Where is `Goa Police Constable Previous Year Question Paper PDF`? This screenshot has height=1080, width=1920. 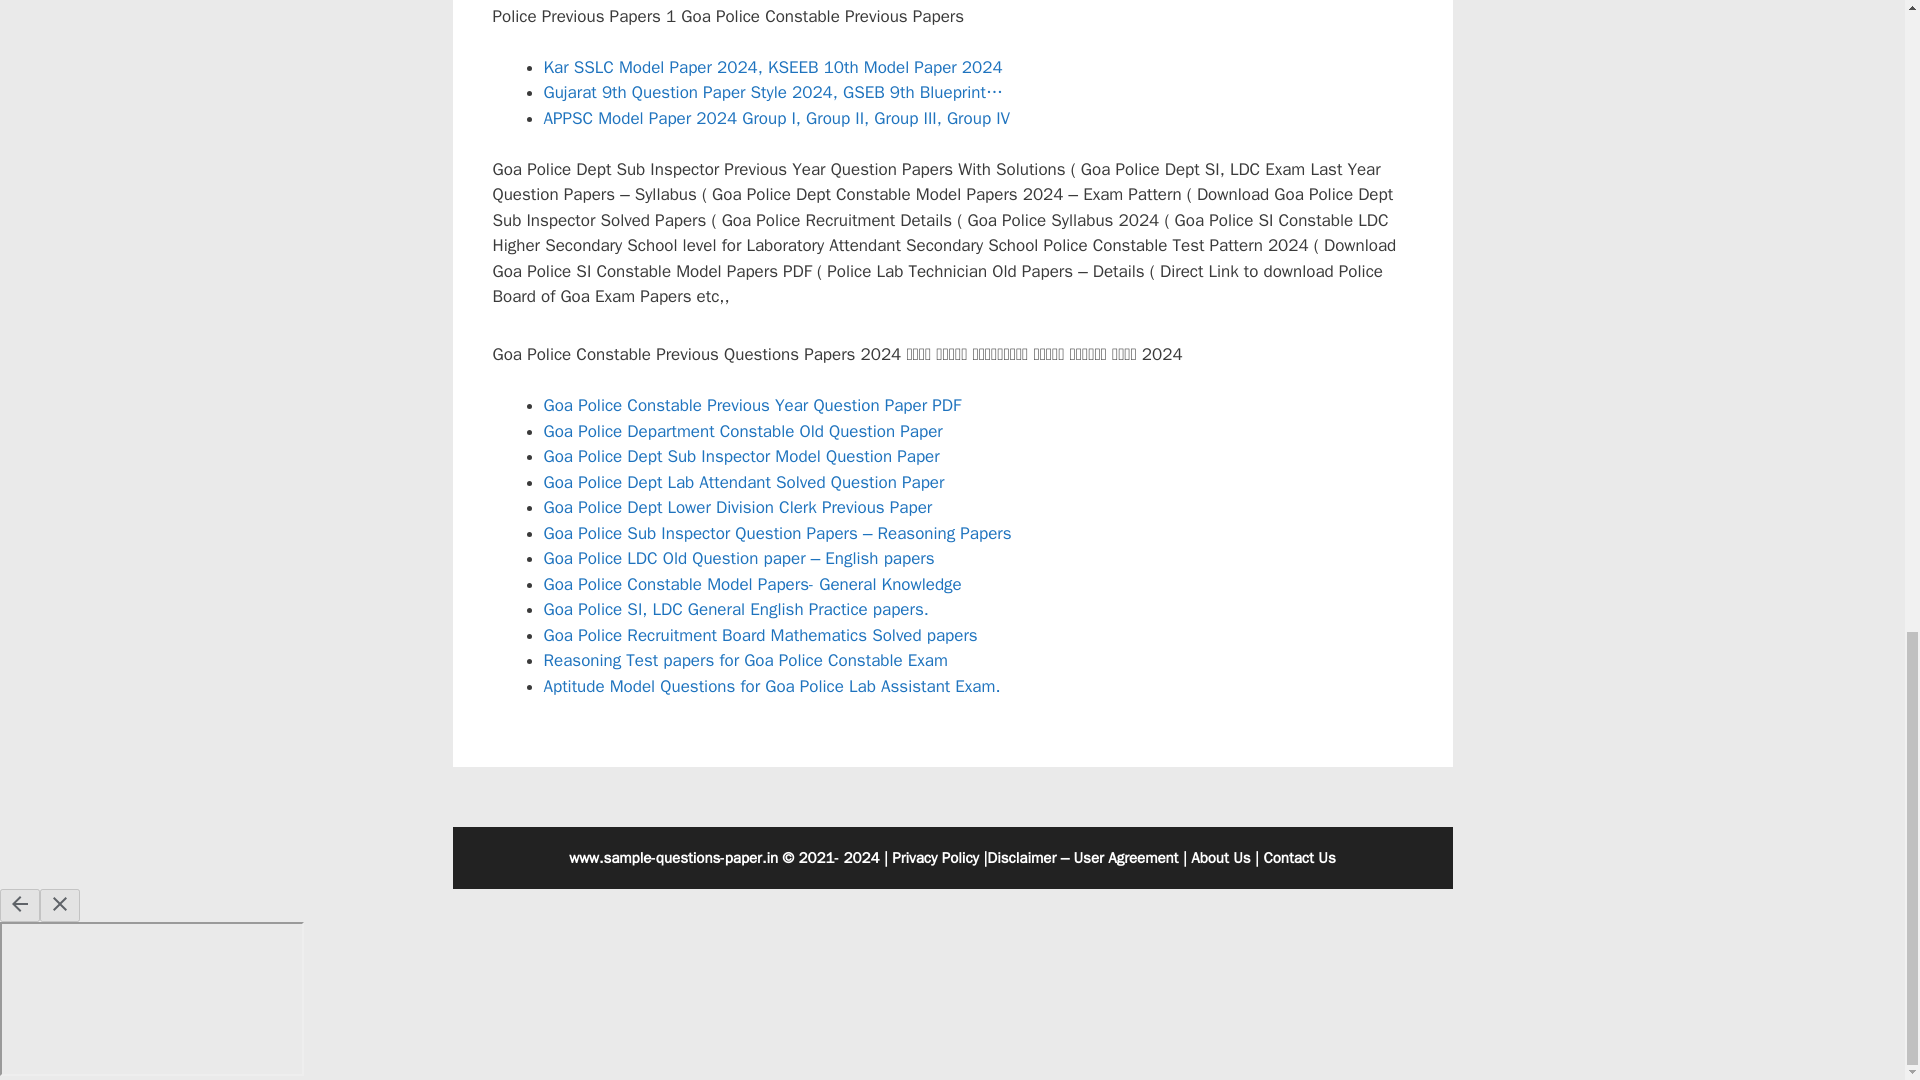
Goa Police Constable Previous Year Question Paper PDF is located at coordinates (752, 405).